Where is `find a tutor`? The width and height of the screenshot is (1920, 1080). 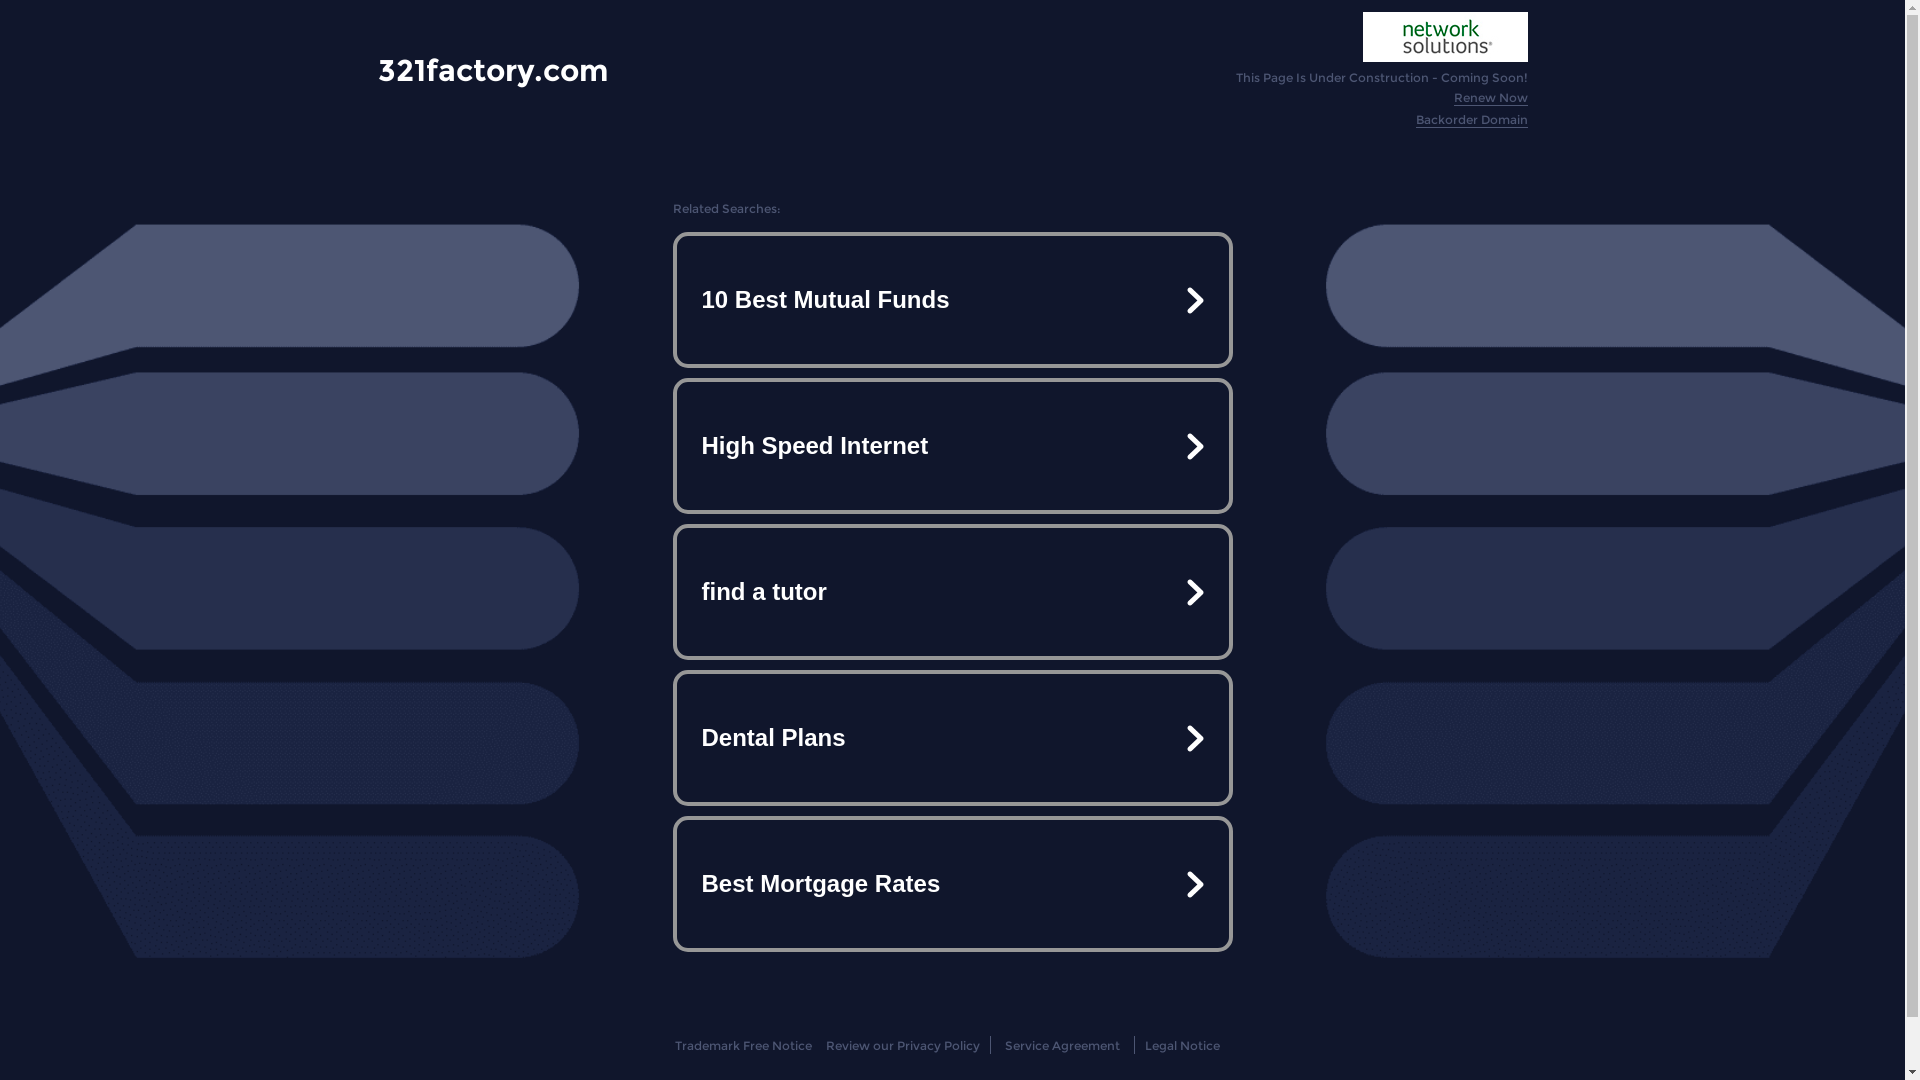
find a tutor is located at coordinates (952, 592).